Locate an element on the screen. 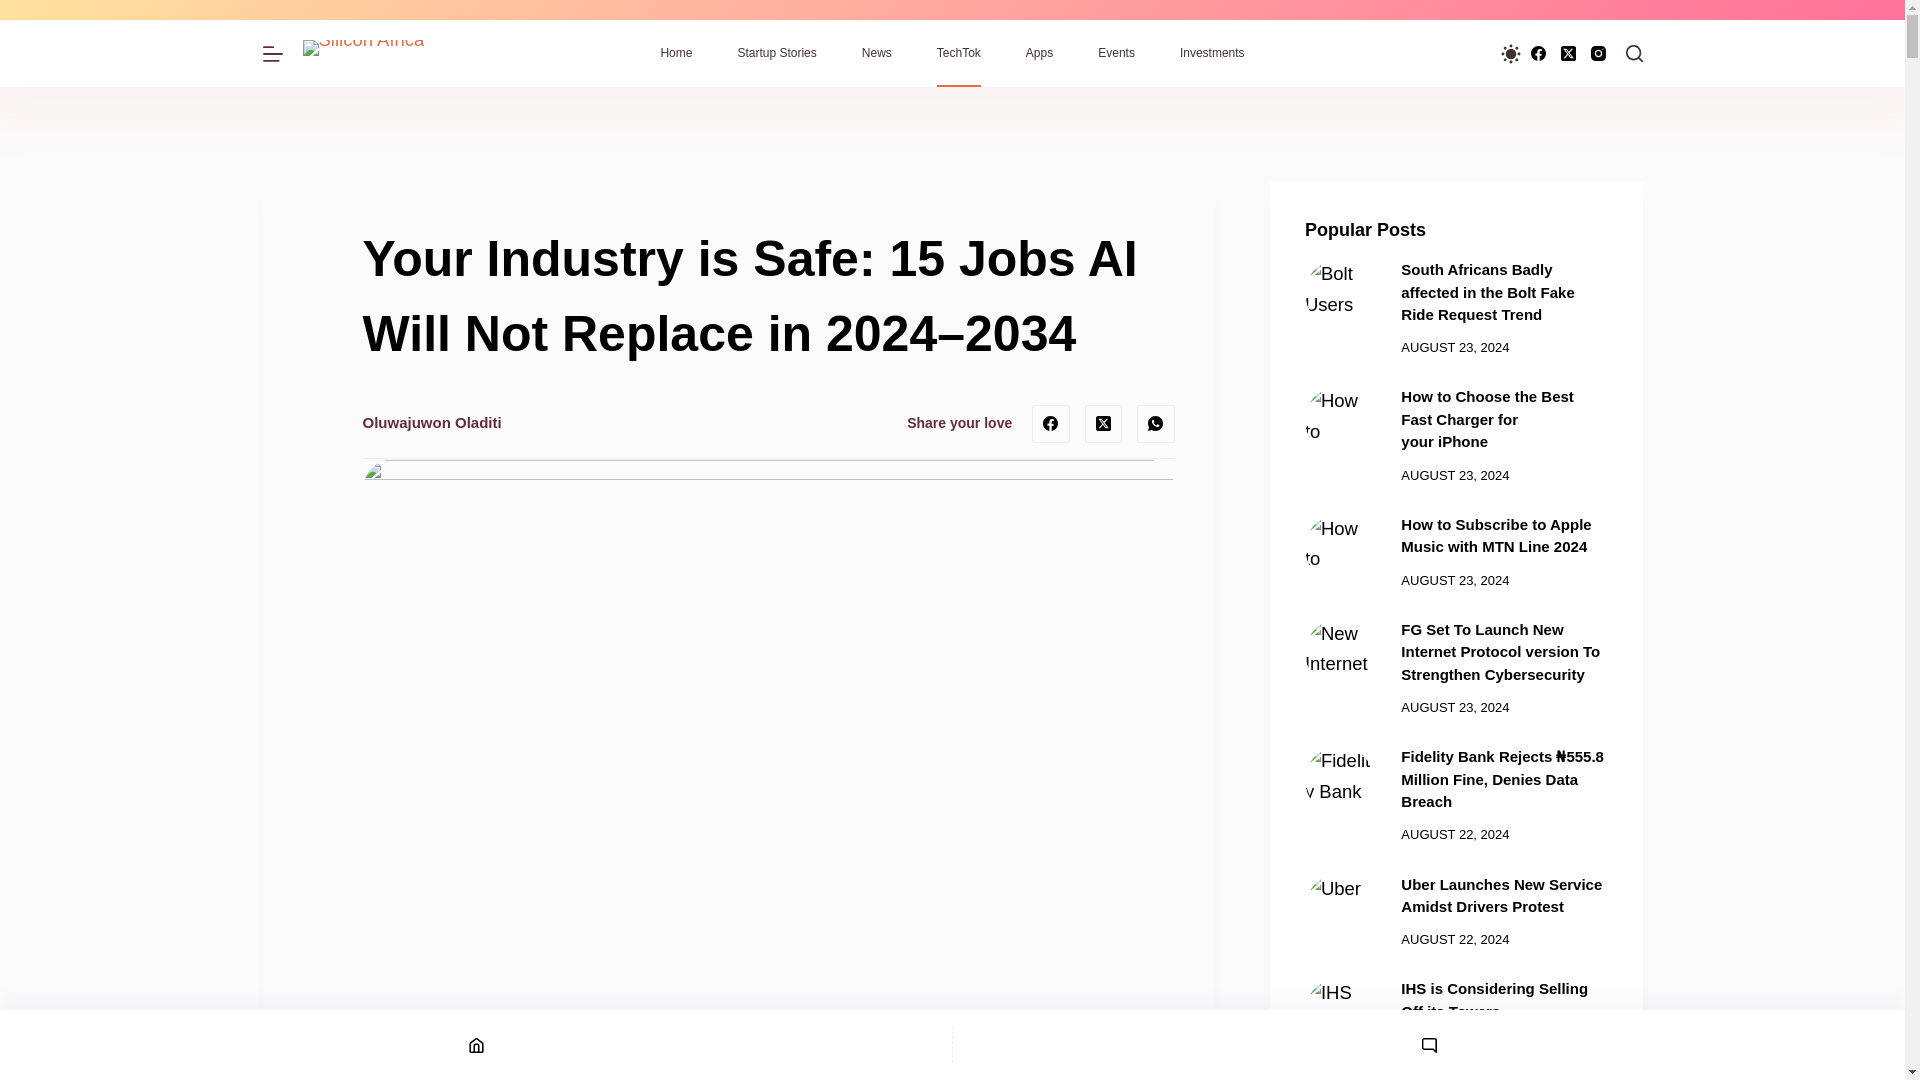  Skip to content is located at coordinates (20, 10).